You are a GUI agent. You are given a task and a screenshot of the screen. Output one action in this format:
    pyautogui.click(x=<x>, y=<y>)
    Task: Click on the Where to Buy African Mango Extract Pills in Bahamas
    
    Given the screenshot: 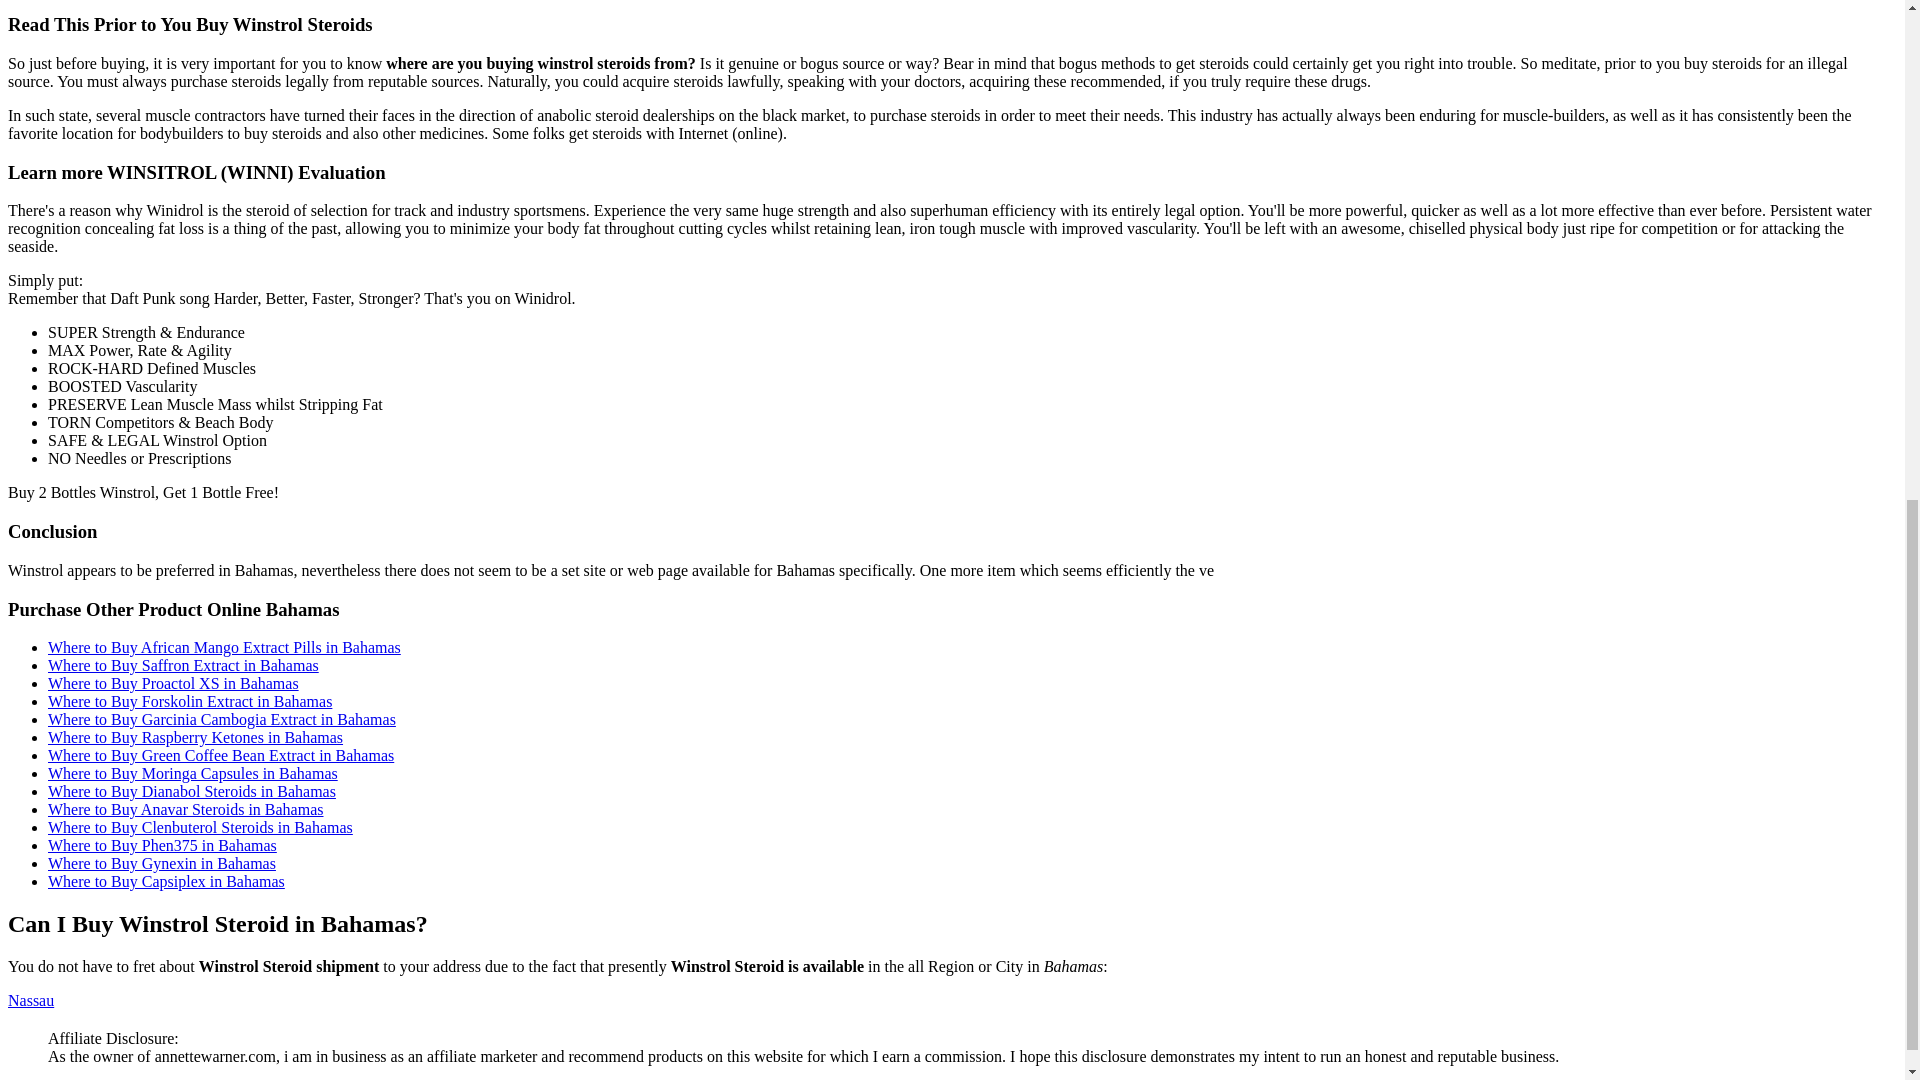 What is the action you would take?
    pyautogui.click(x=224, y=647)
    